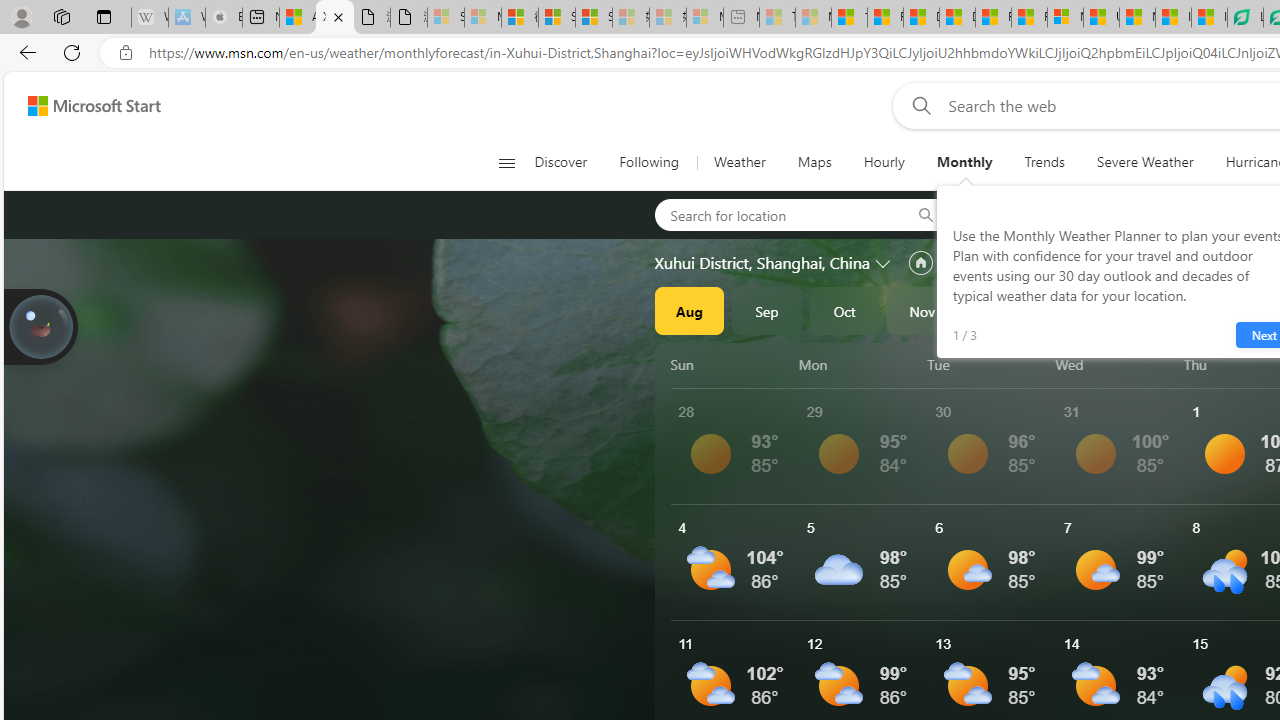  What do you see at coordinates (1000, 310) in the screenshot?
I see `Dec` at bounding box center [1000, 310].